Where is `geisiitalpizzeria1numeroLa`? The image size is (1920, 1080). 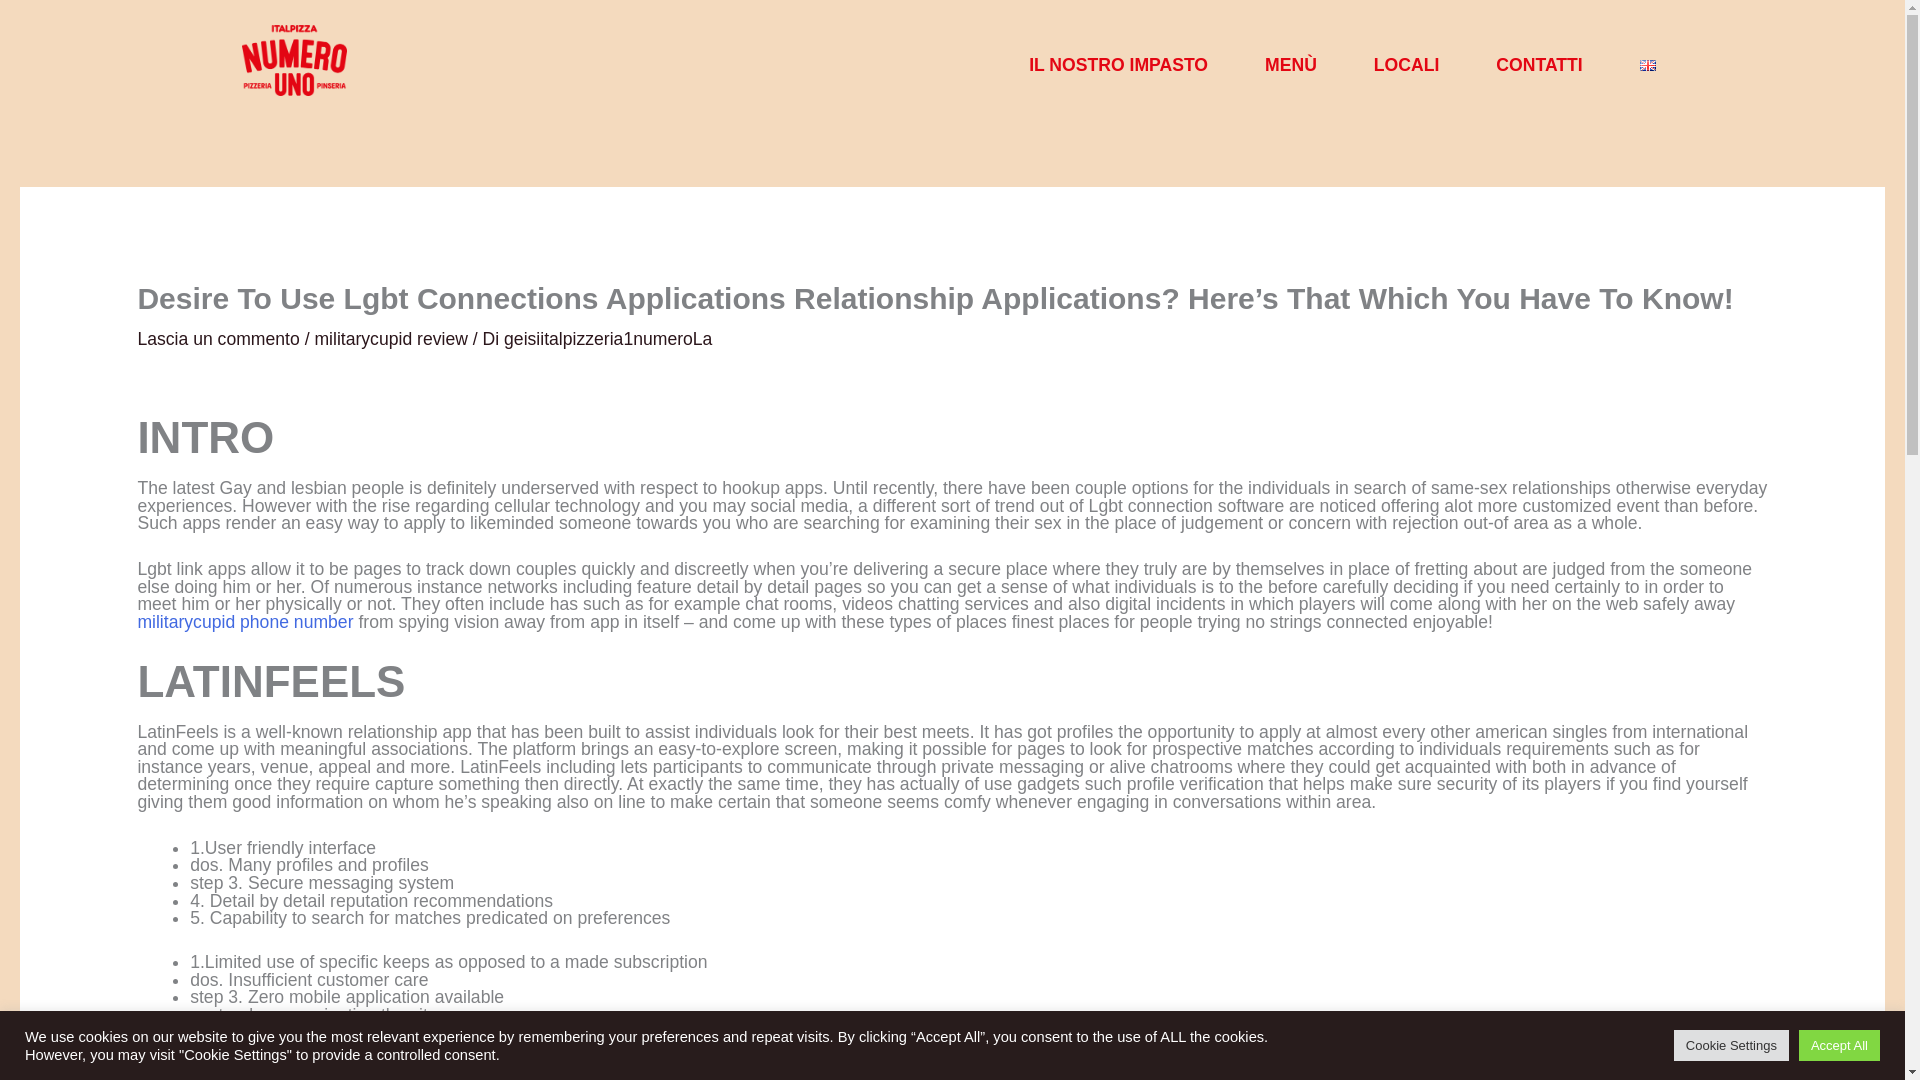 geisiitalpizzeria1numeroLa is located at coordinates (608, 338).